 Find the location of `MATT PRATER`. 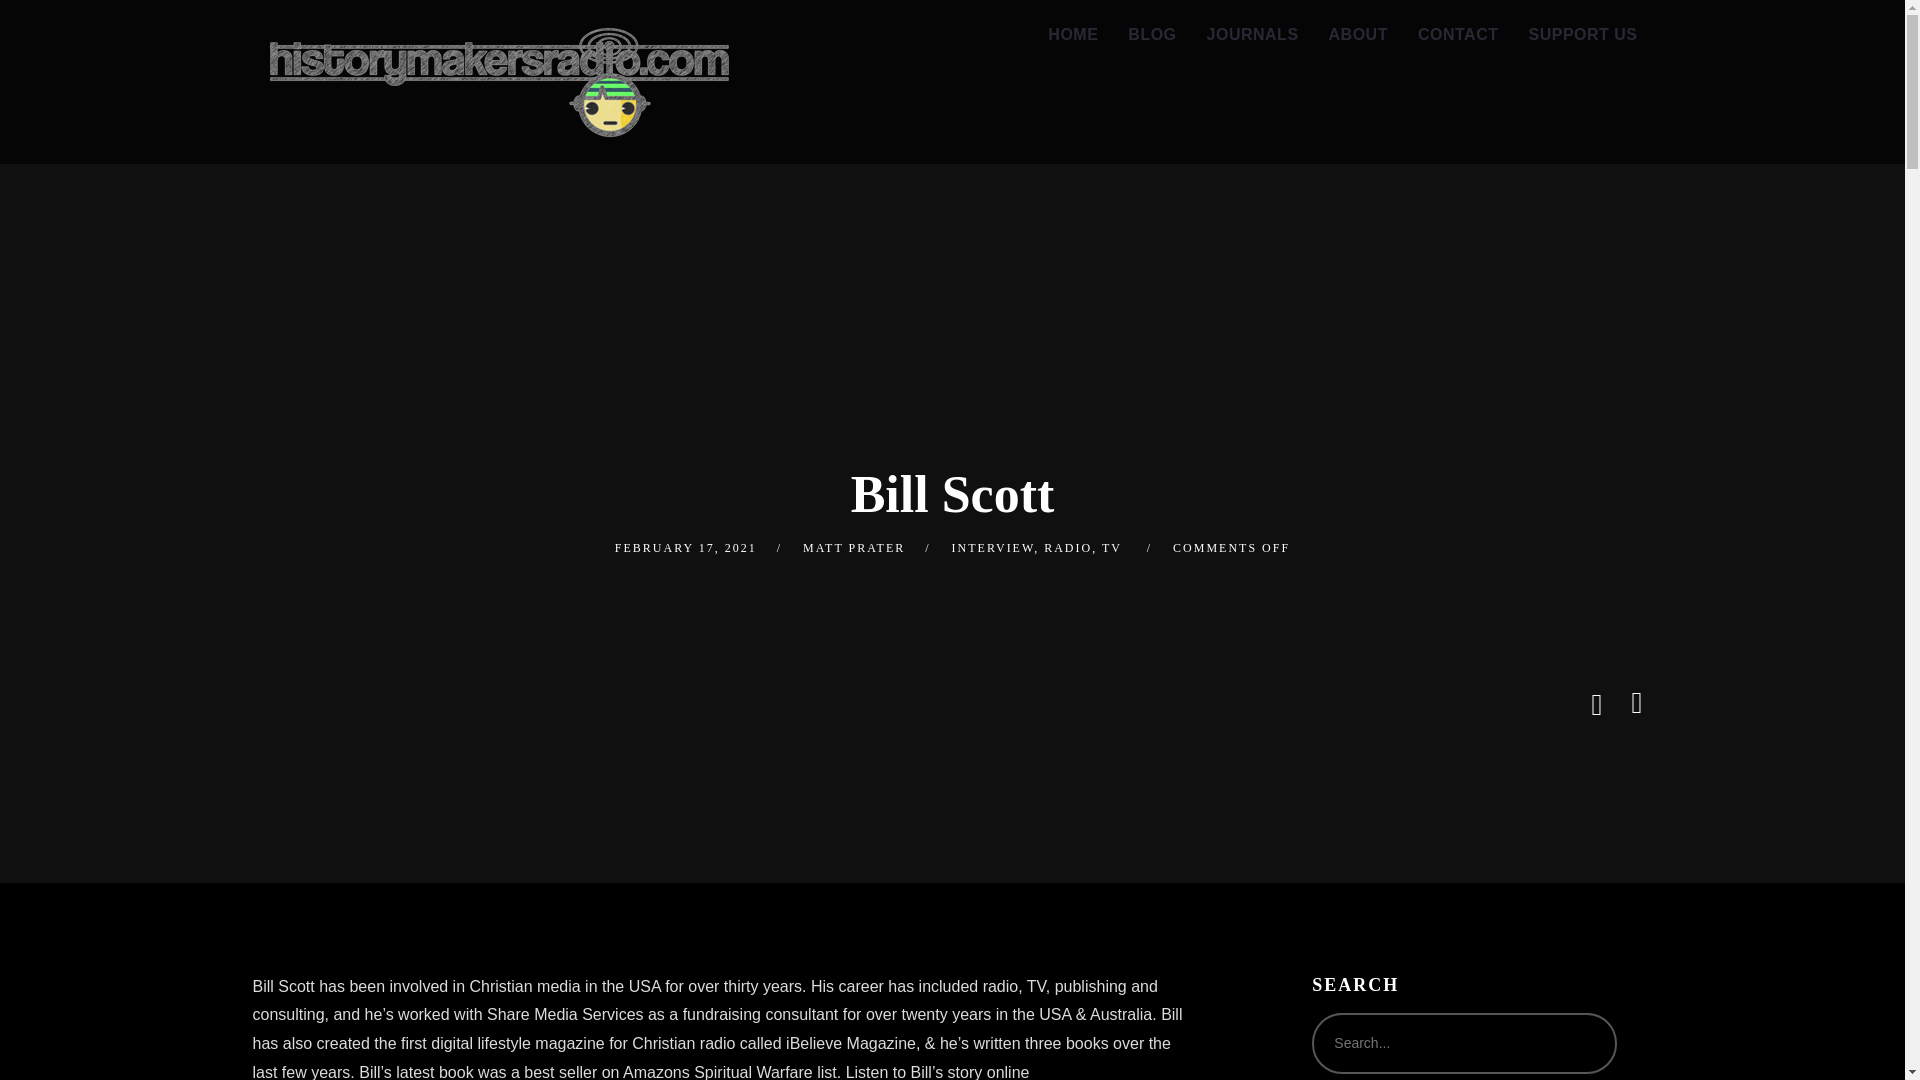

MATT PRATER is located at coordinates (853, 548).